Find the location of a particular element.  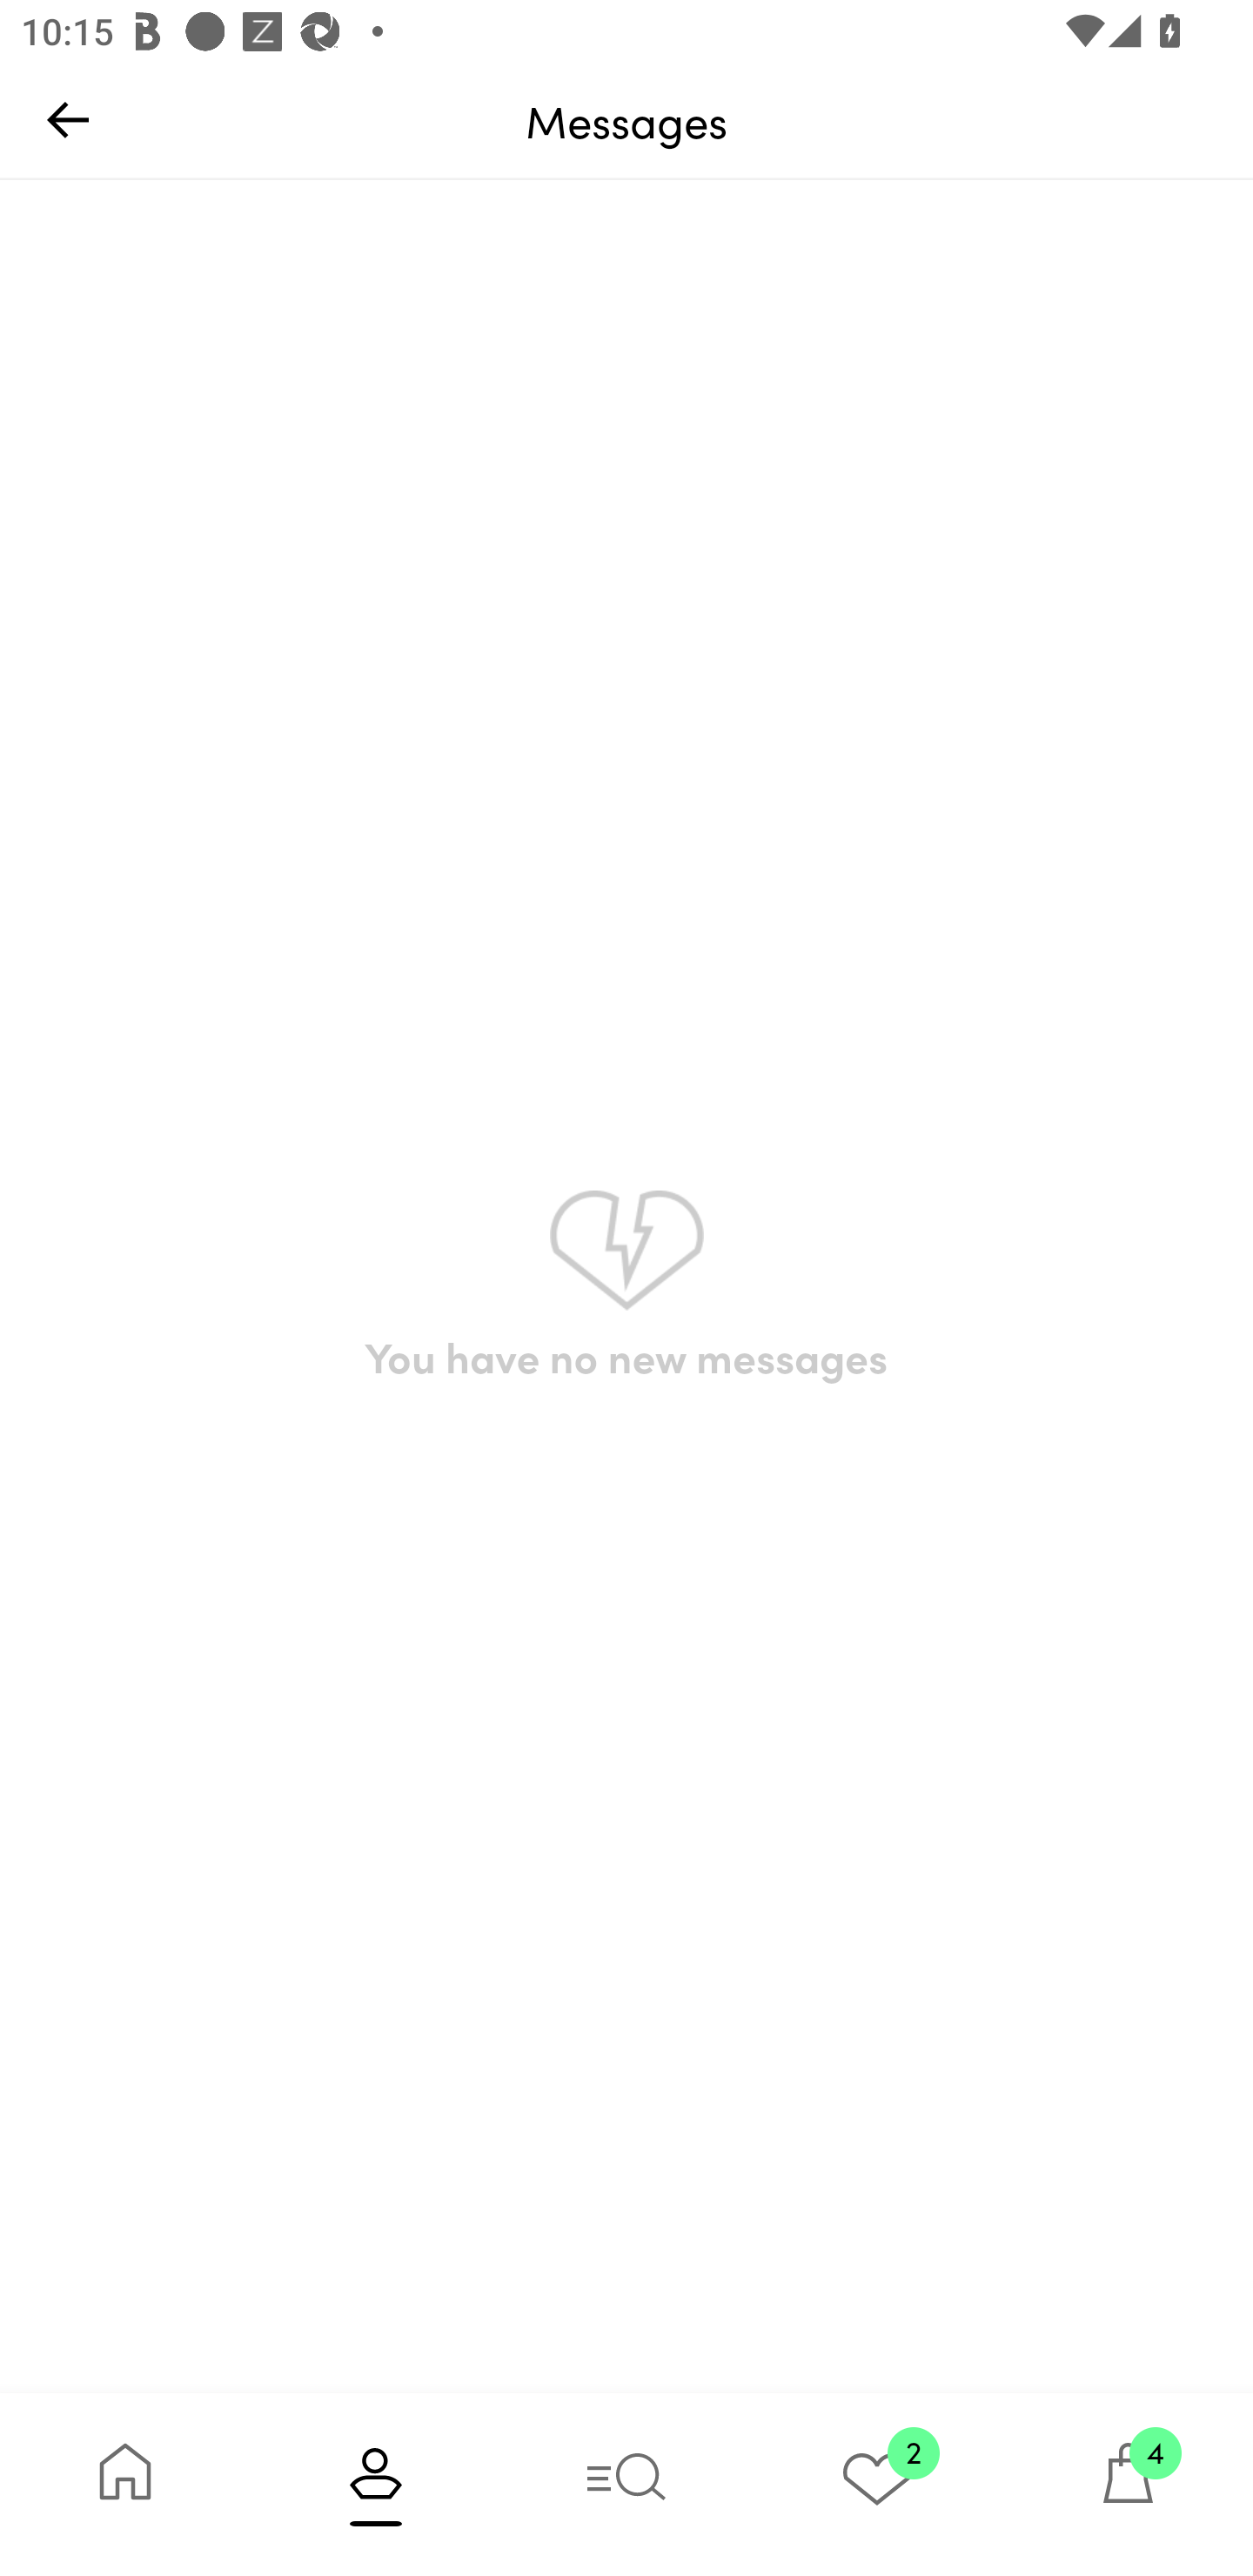

4 is located at coordinates (1128, 2484).